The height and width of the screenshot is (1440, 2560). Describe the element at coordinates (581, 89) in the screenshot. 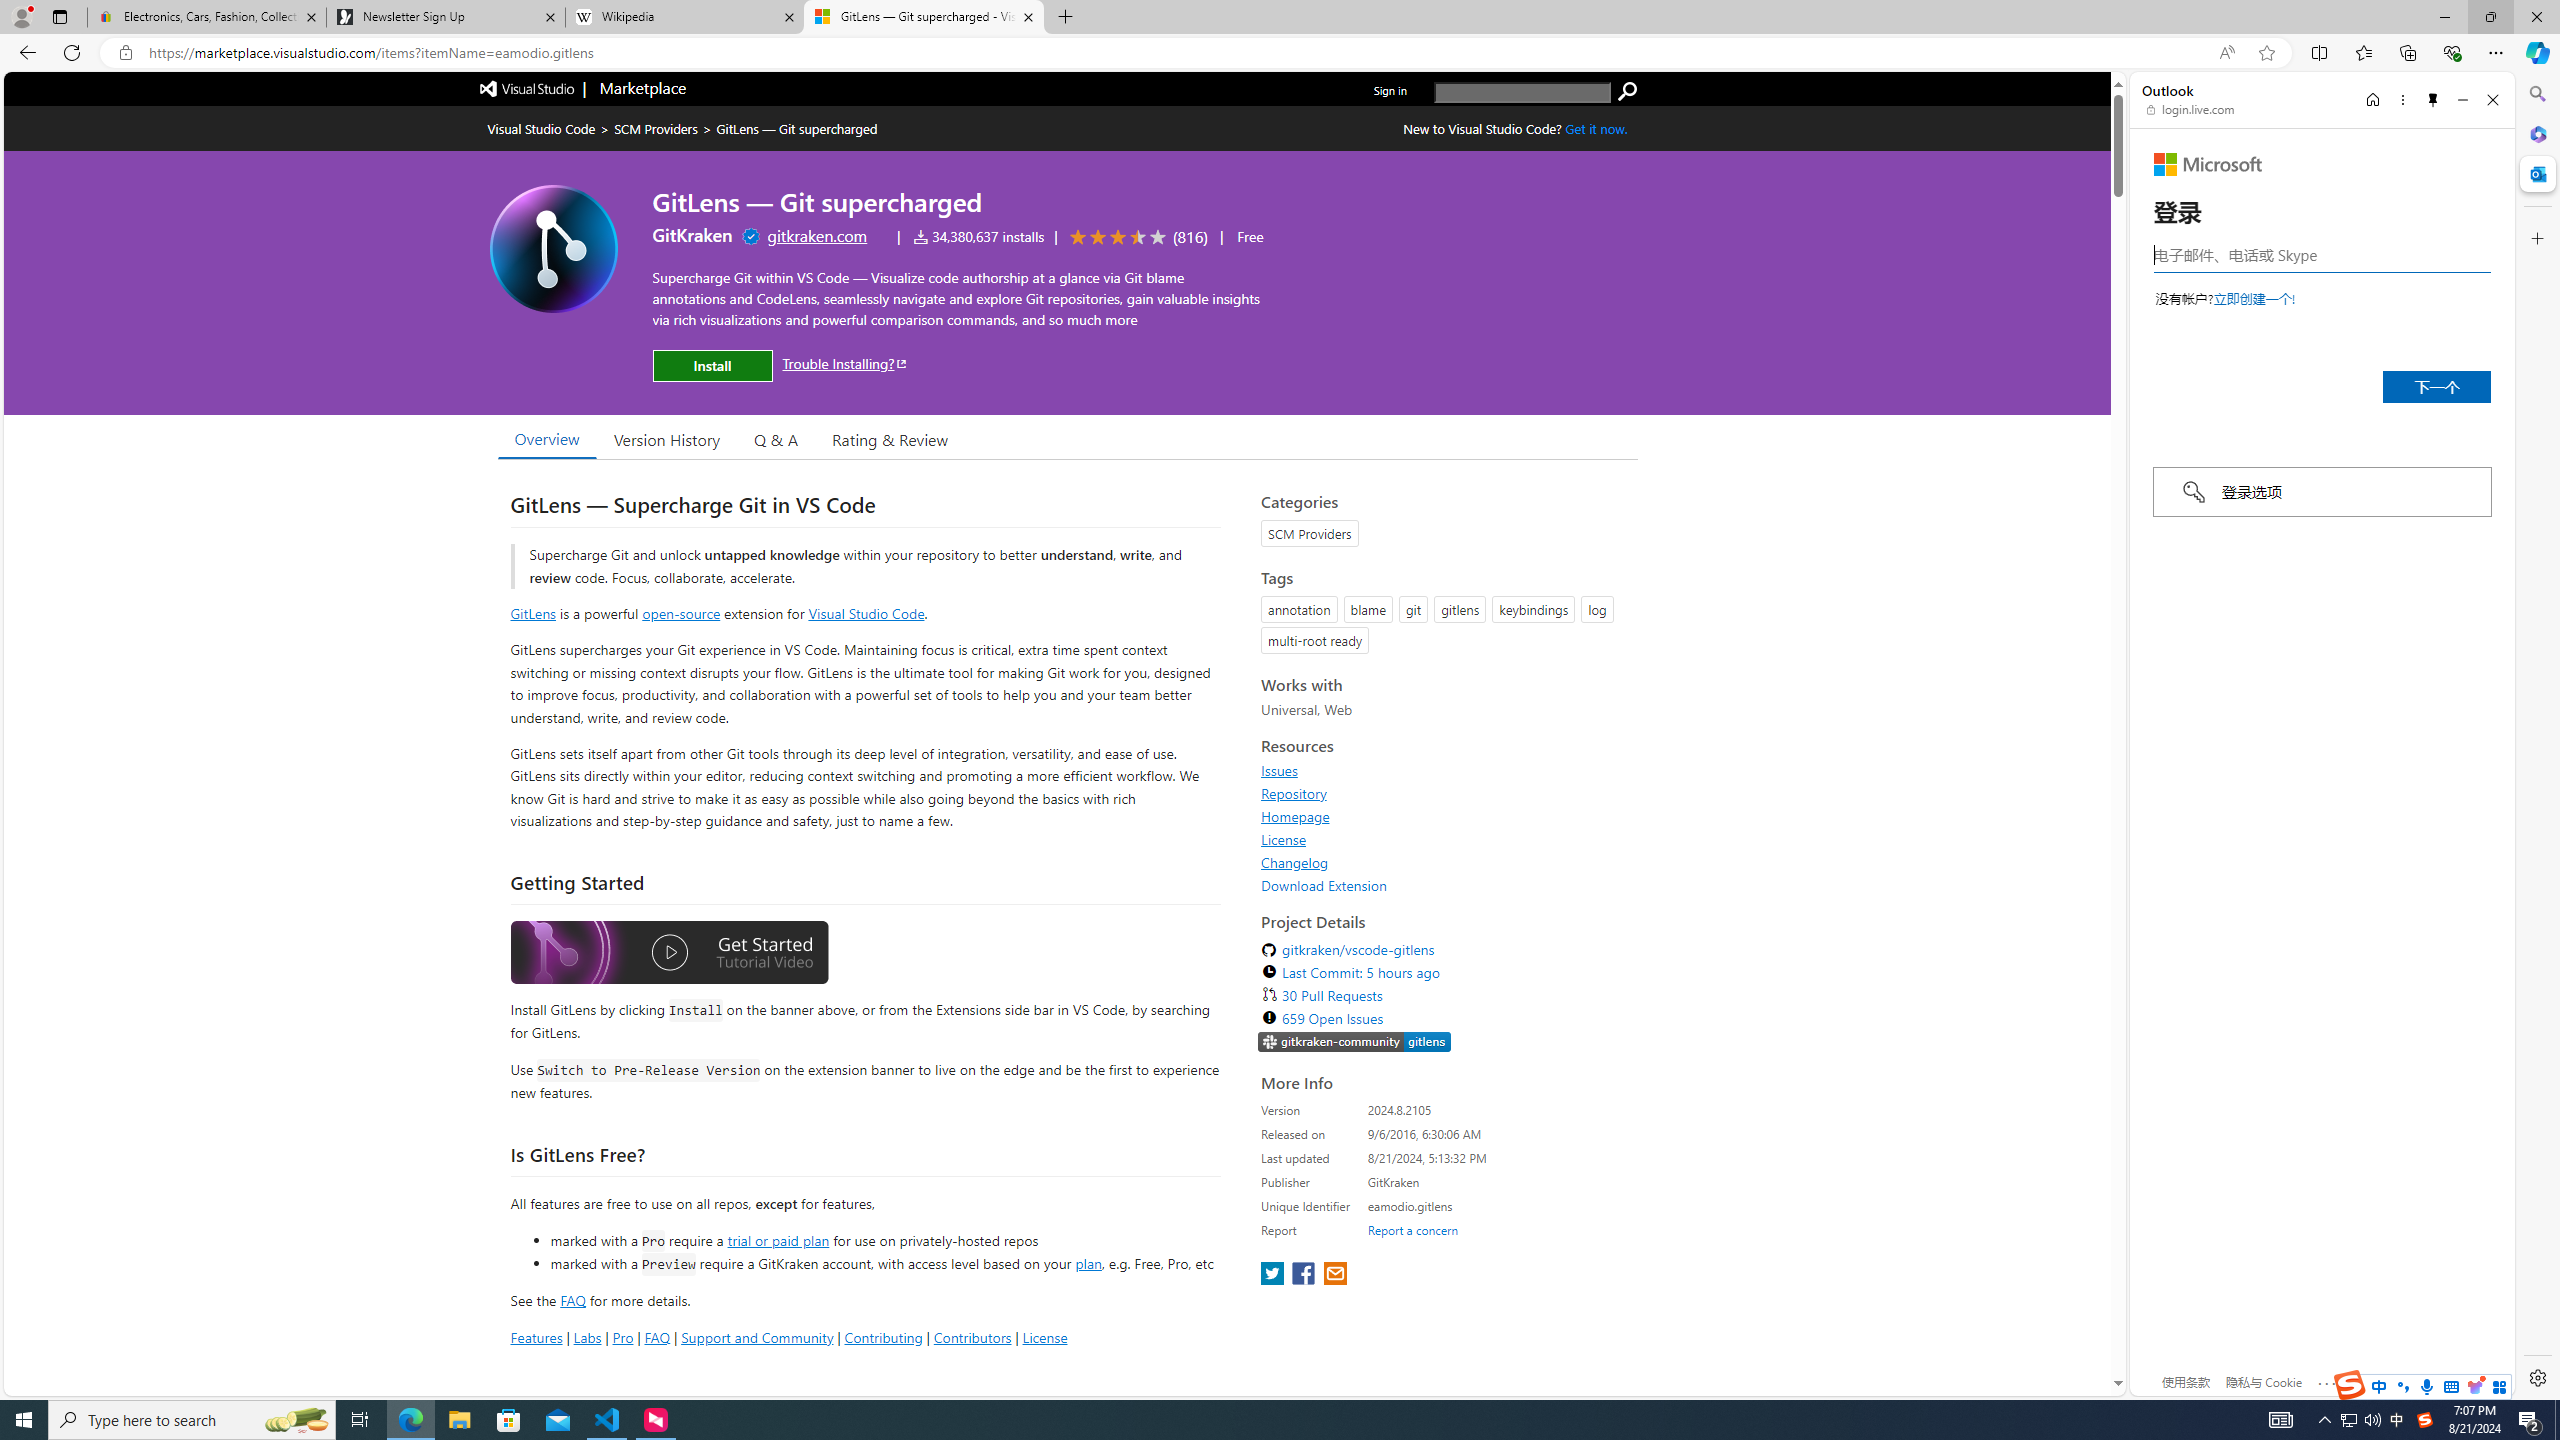

I see `Visual Studio logo Marketplace logo` at that location.